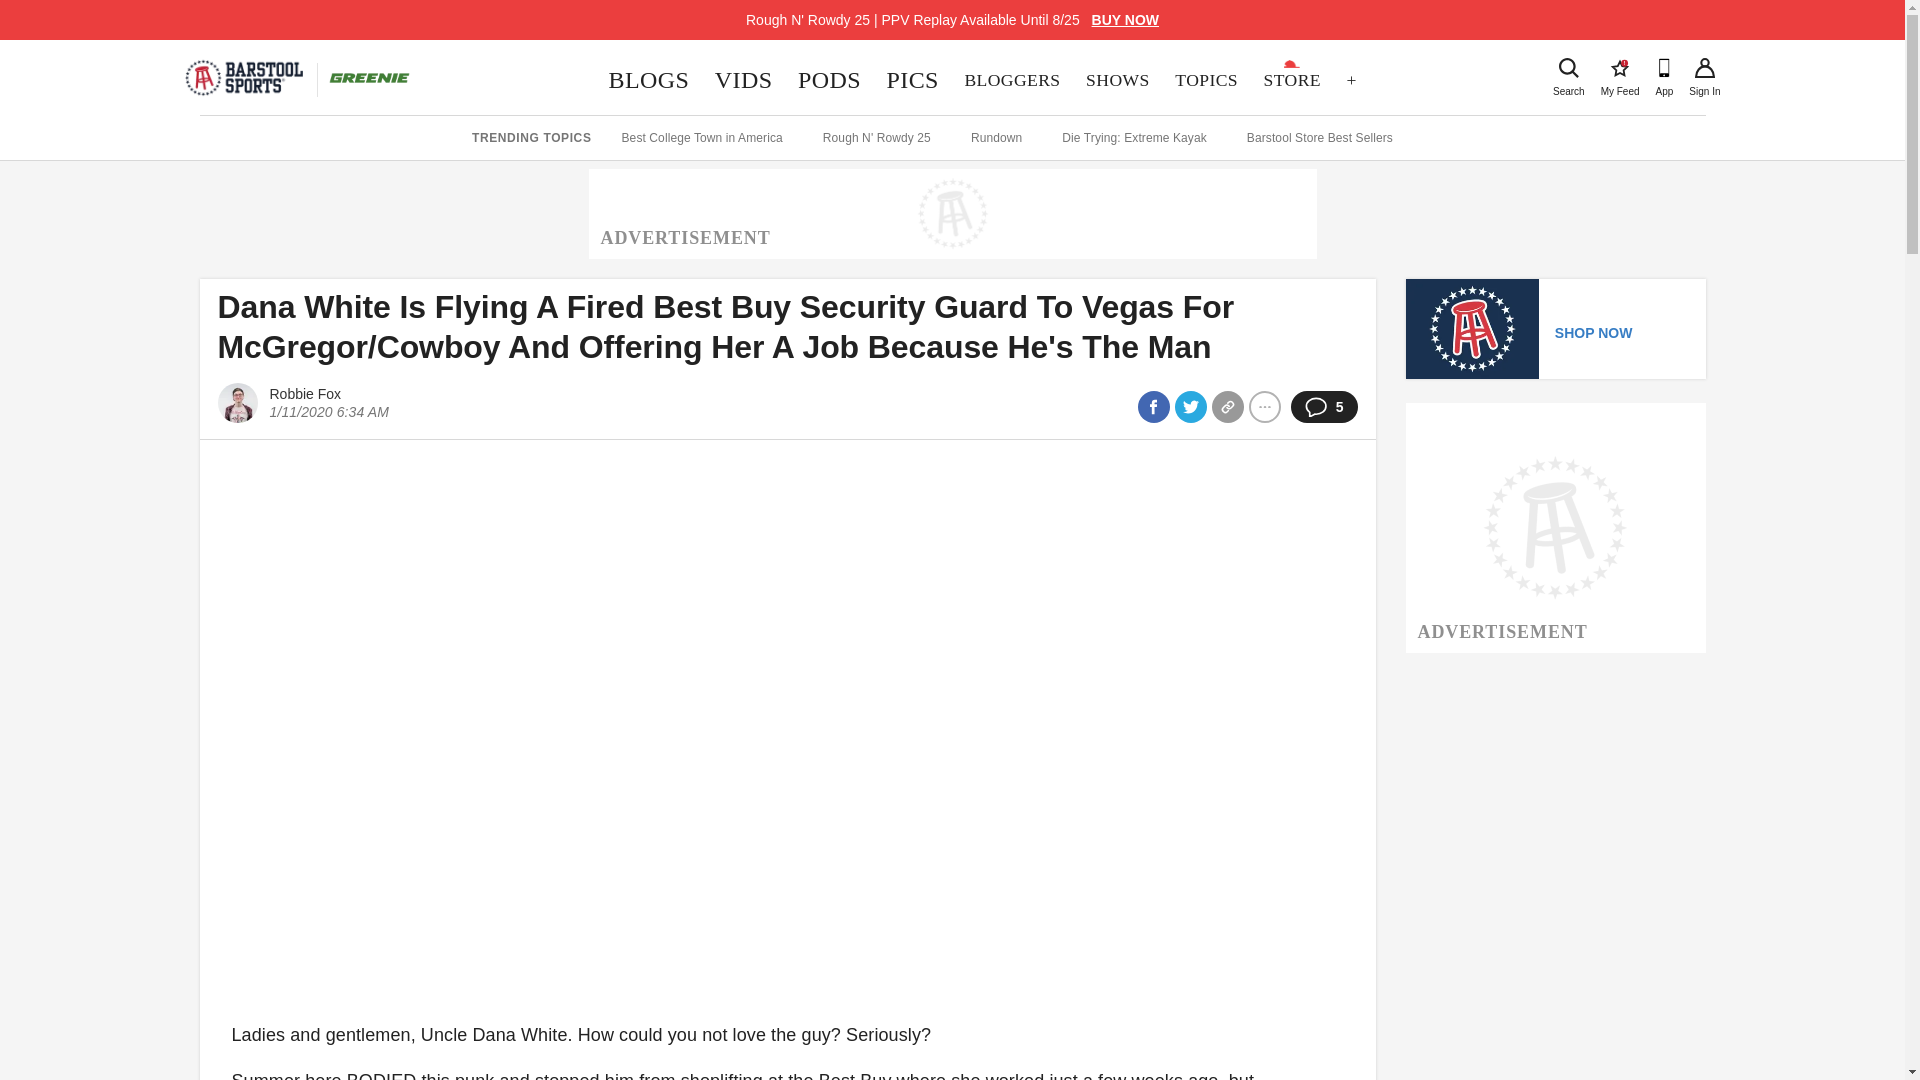  Describe the element at coordinates (1292, 80) in the screenshot. I see `BLOGS` at that location.